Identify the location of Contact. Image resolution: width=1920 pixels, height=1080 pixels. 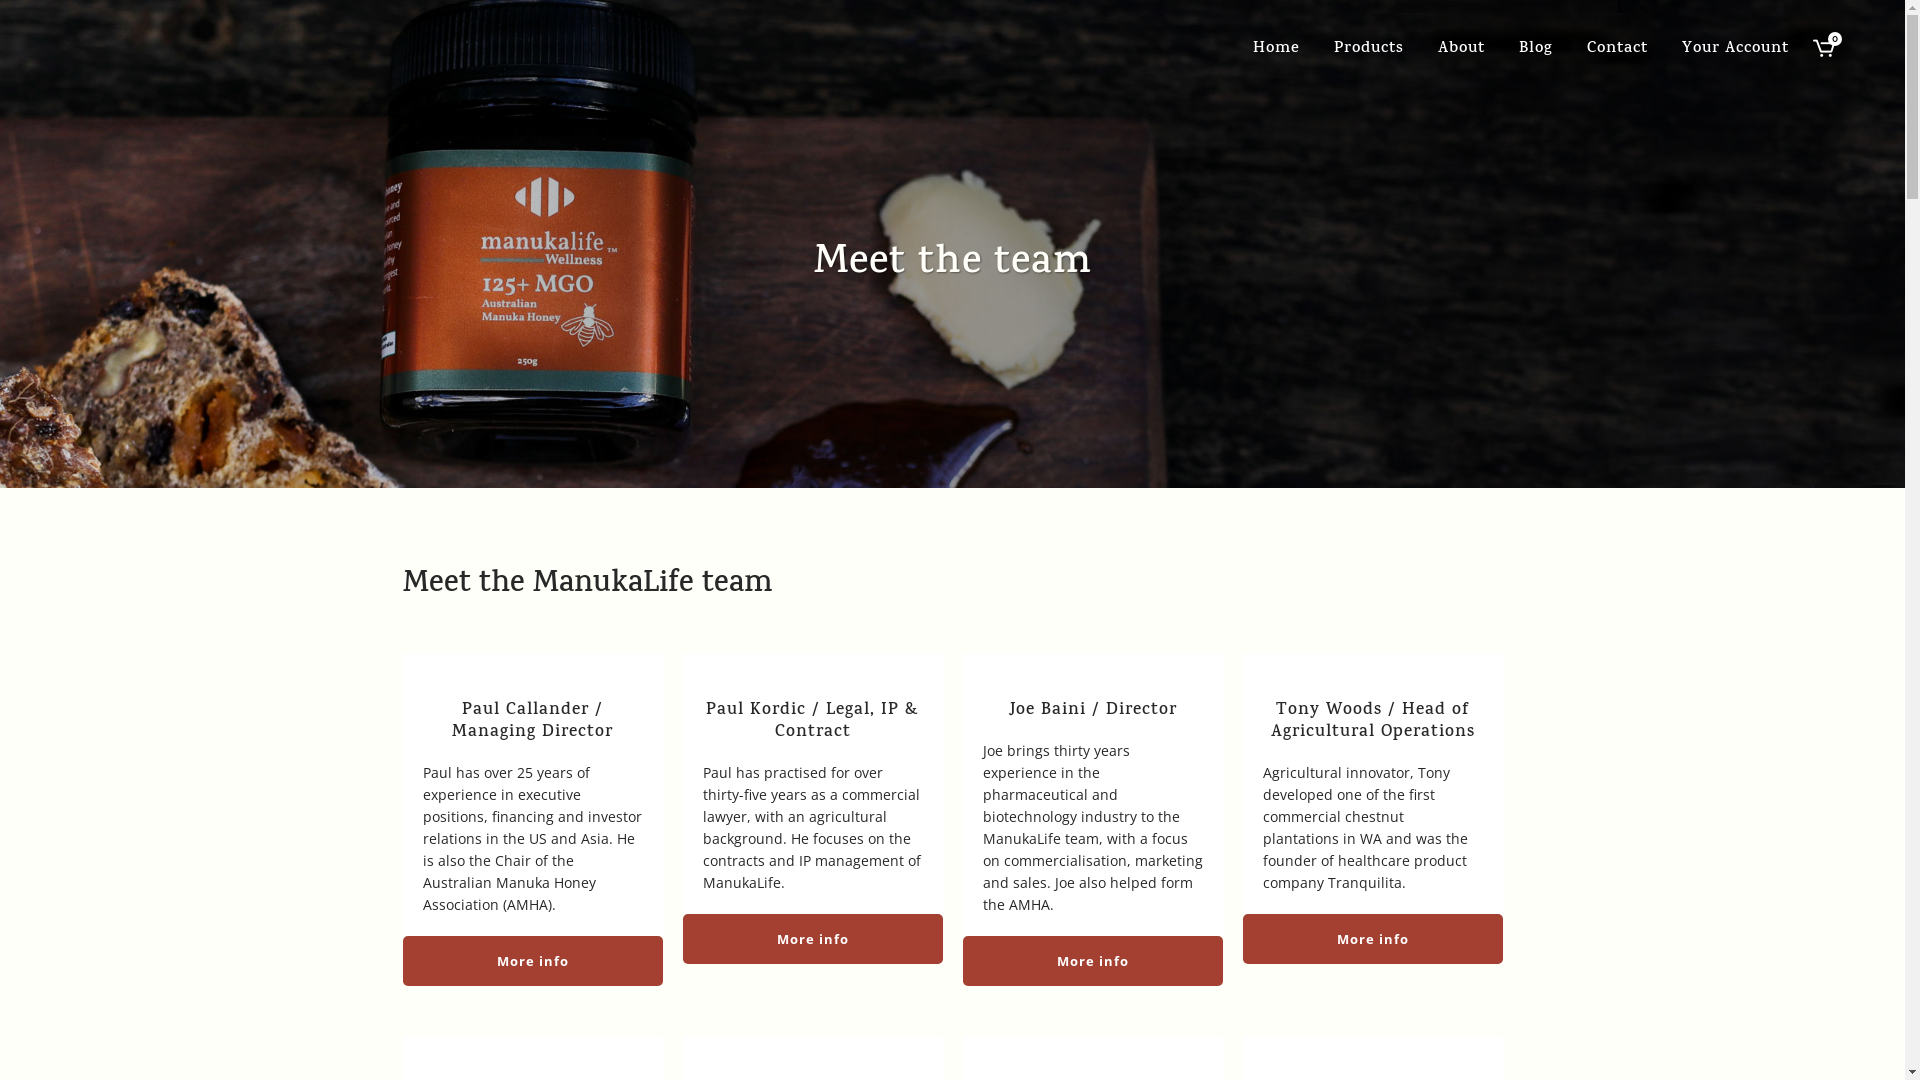
(1618, 50).